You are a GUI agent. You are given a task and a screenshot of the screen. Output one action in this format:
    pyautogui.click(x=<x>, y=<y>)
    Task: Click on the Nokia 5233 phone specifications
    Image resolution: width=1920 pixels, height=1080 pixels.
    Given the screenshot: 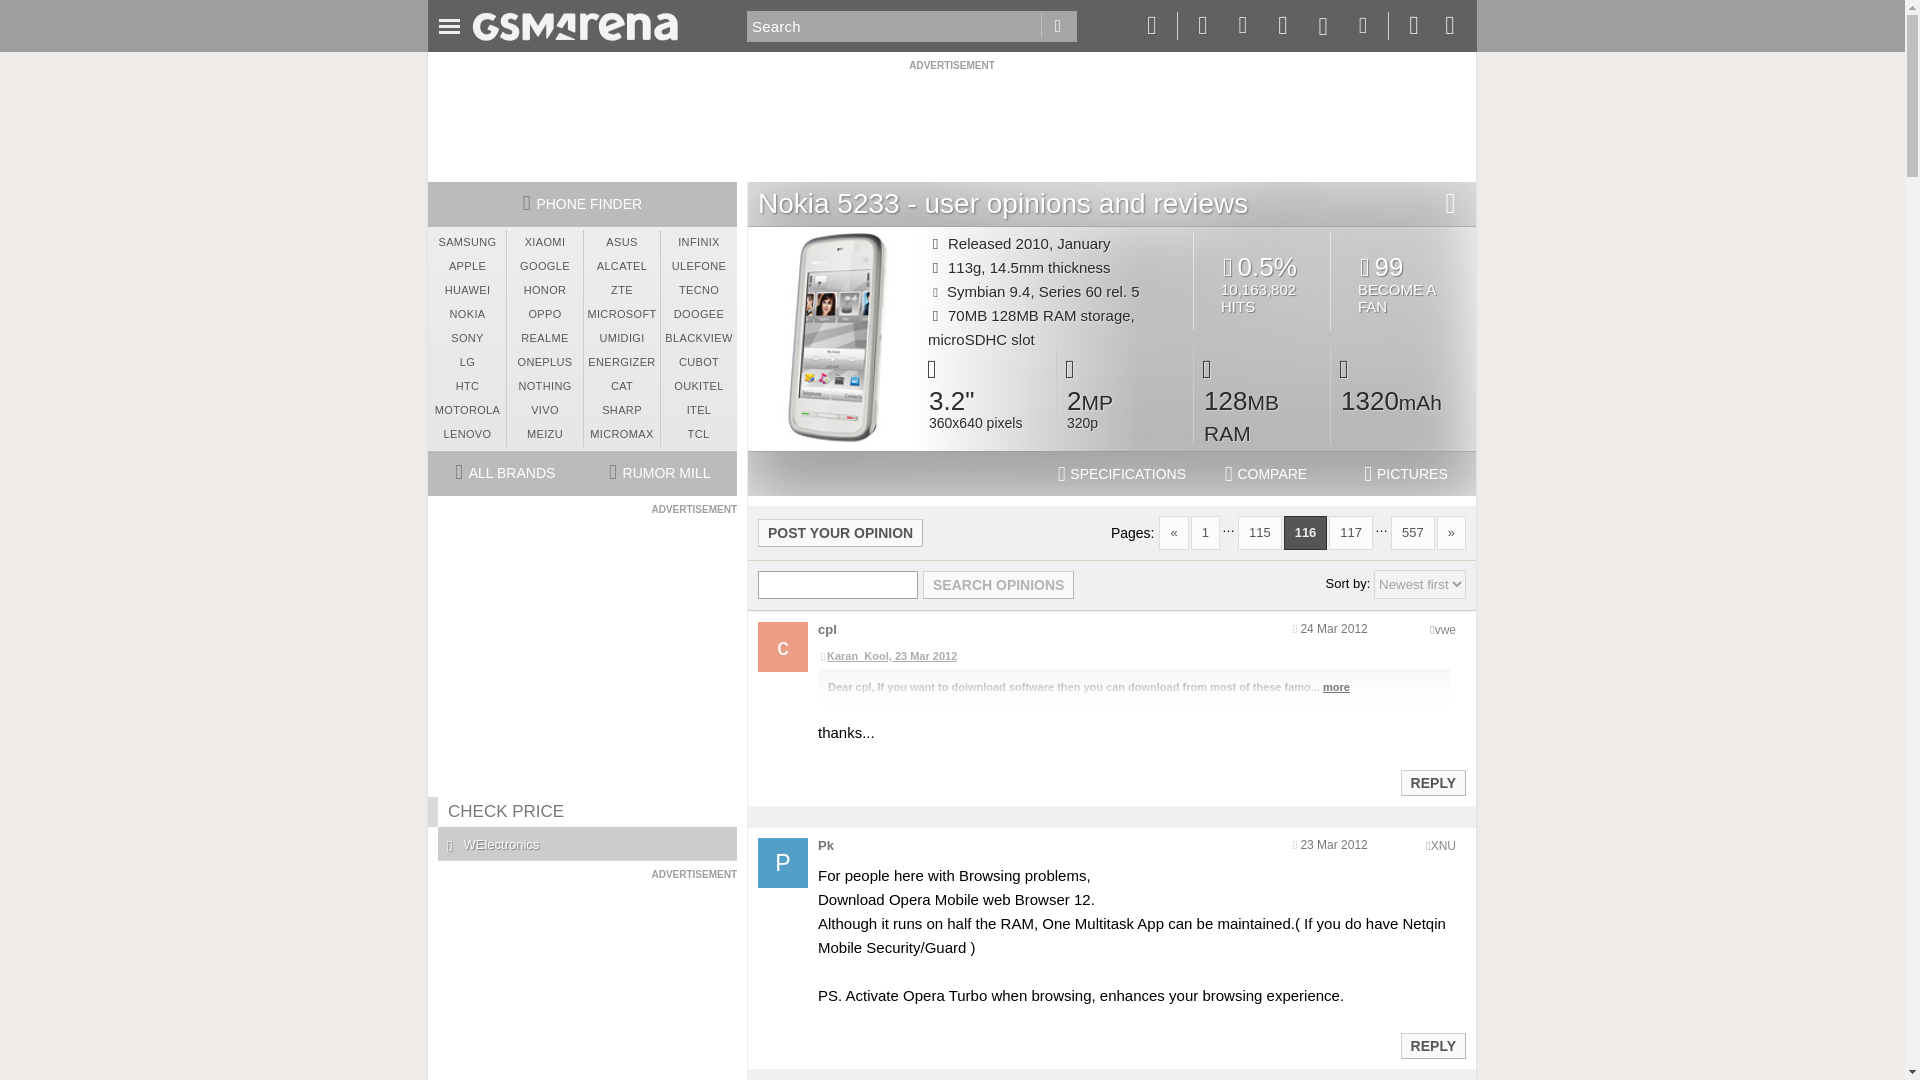 What is the action you would take?
    pyautogui.click(x=1122, y=474)
    